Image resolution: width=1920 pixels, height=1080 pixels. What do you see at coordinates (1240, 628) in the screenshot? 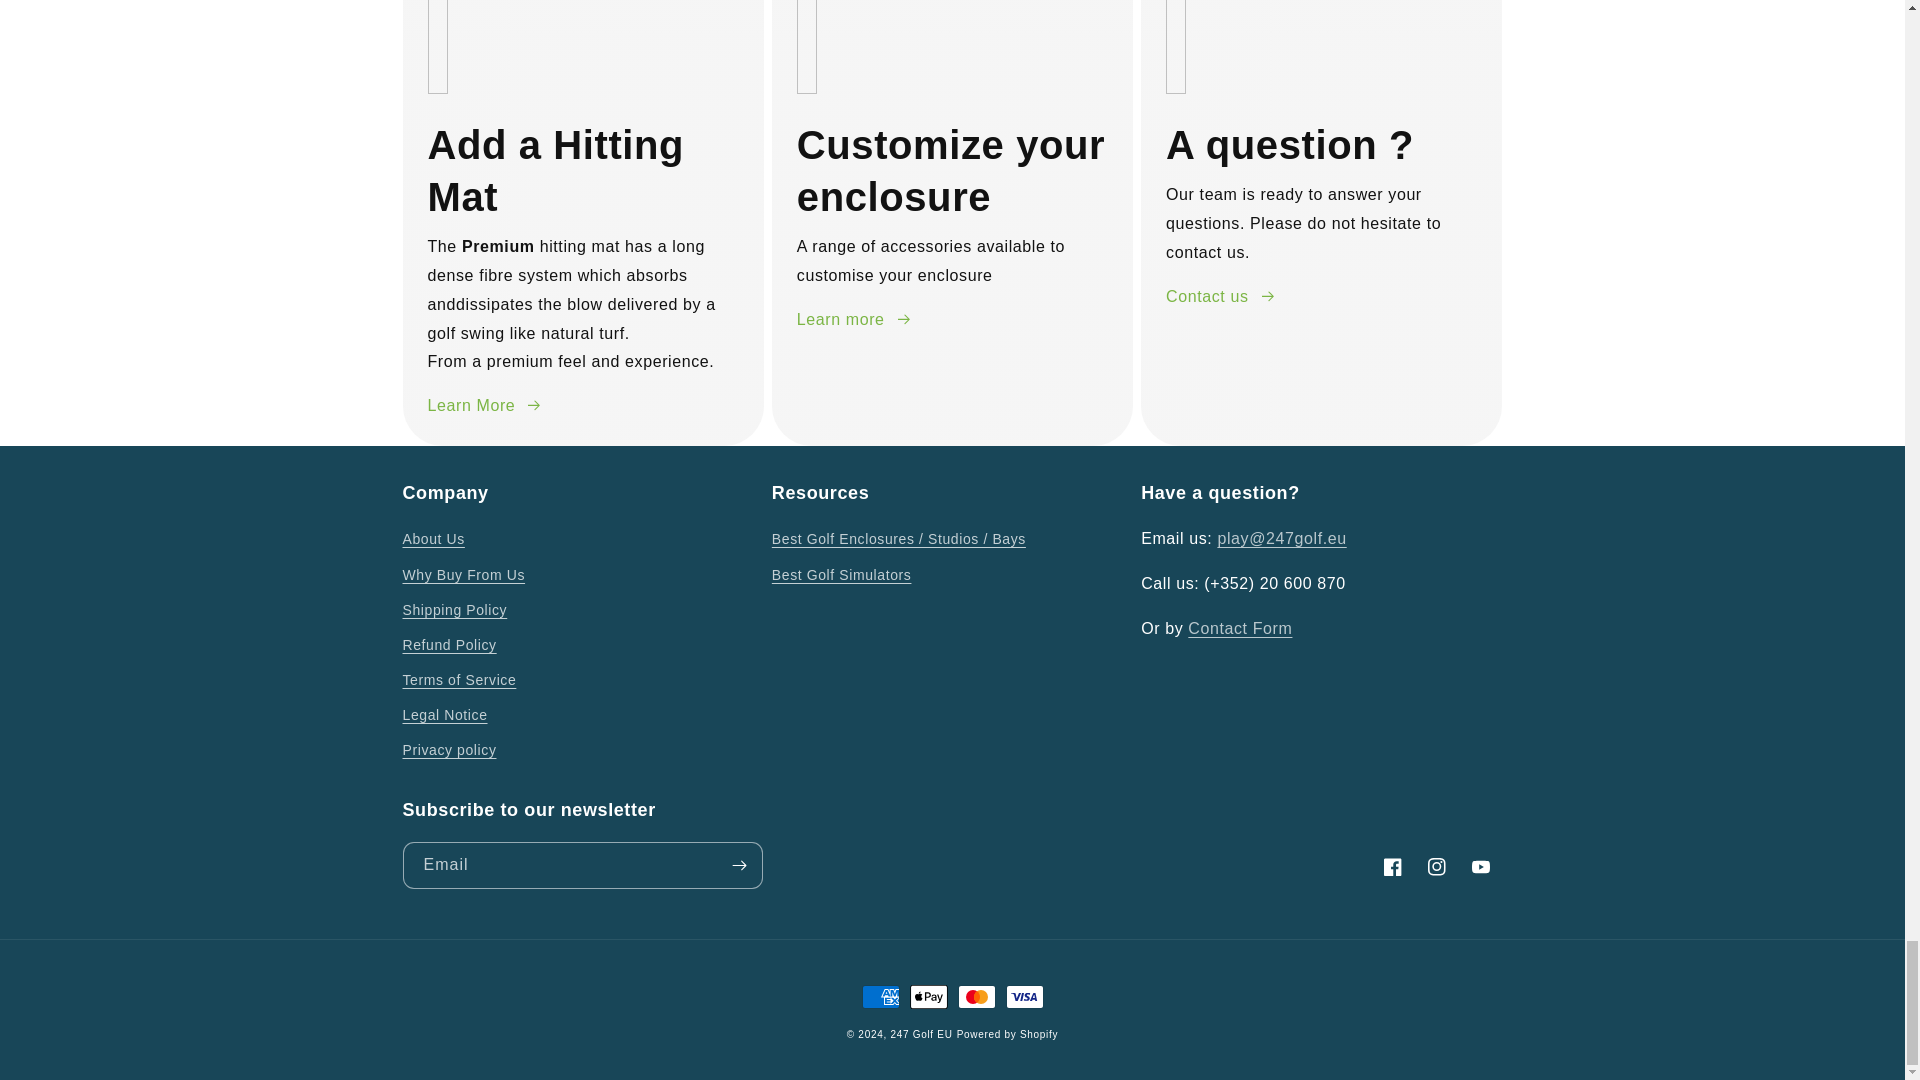
I see `Contact Us` at bounding box center [1240, 628].